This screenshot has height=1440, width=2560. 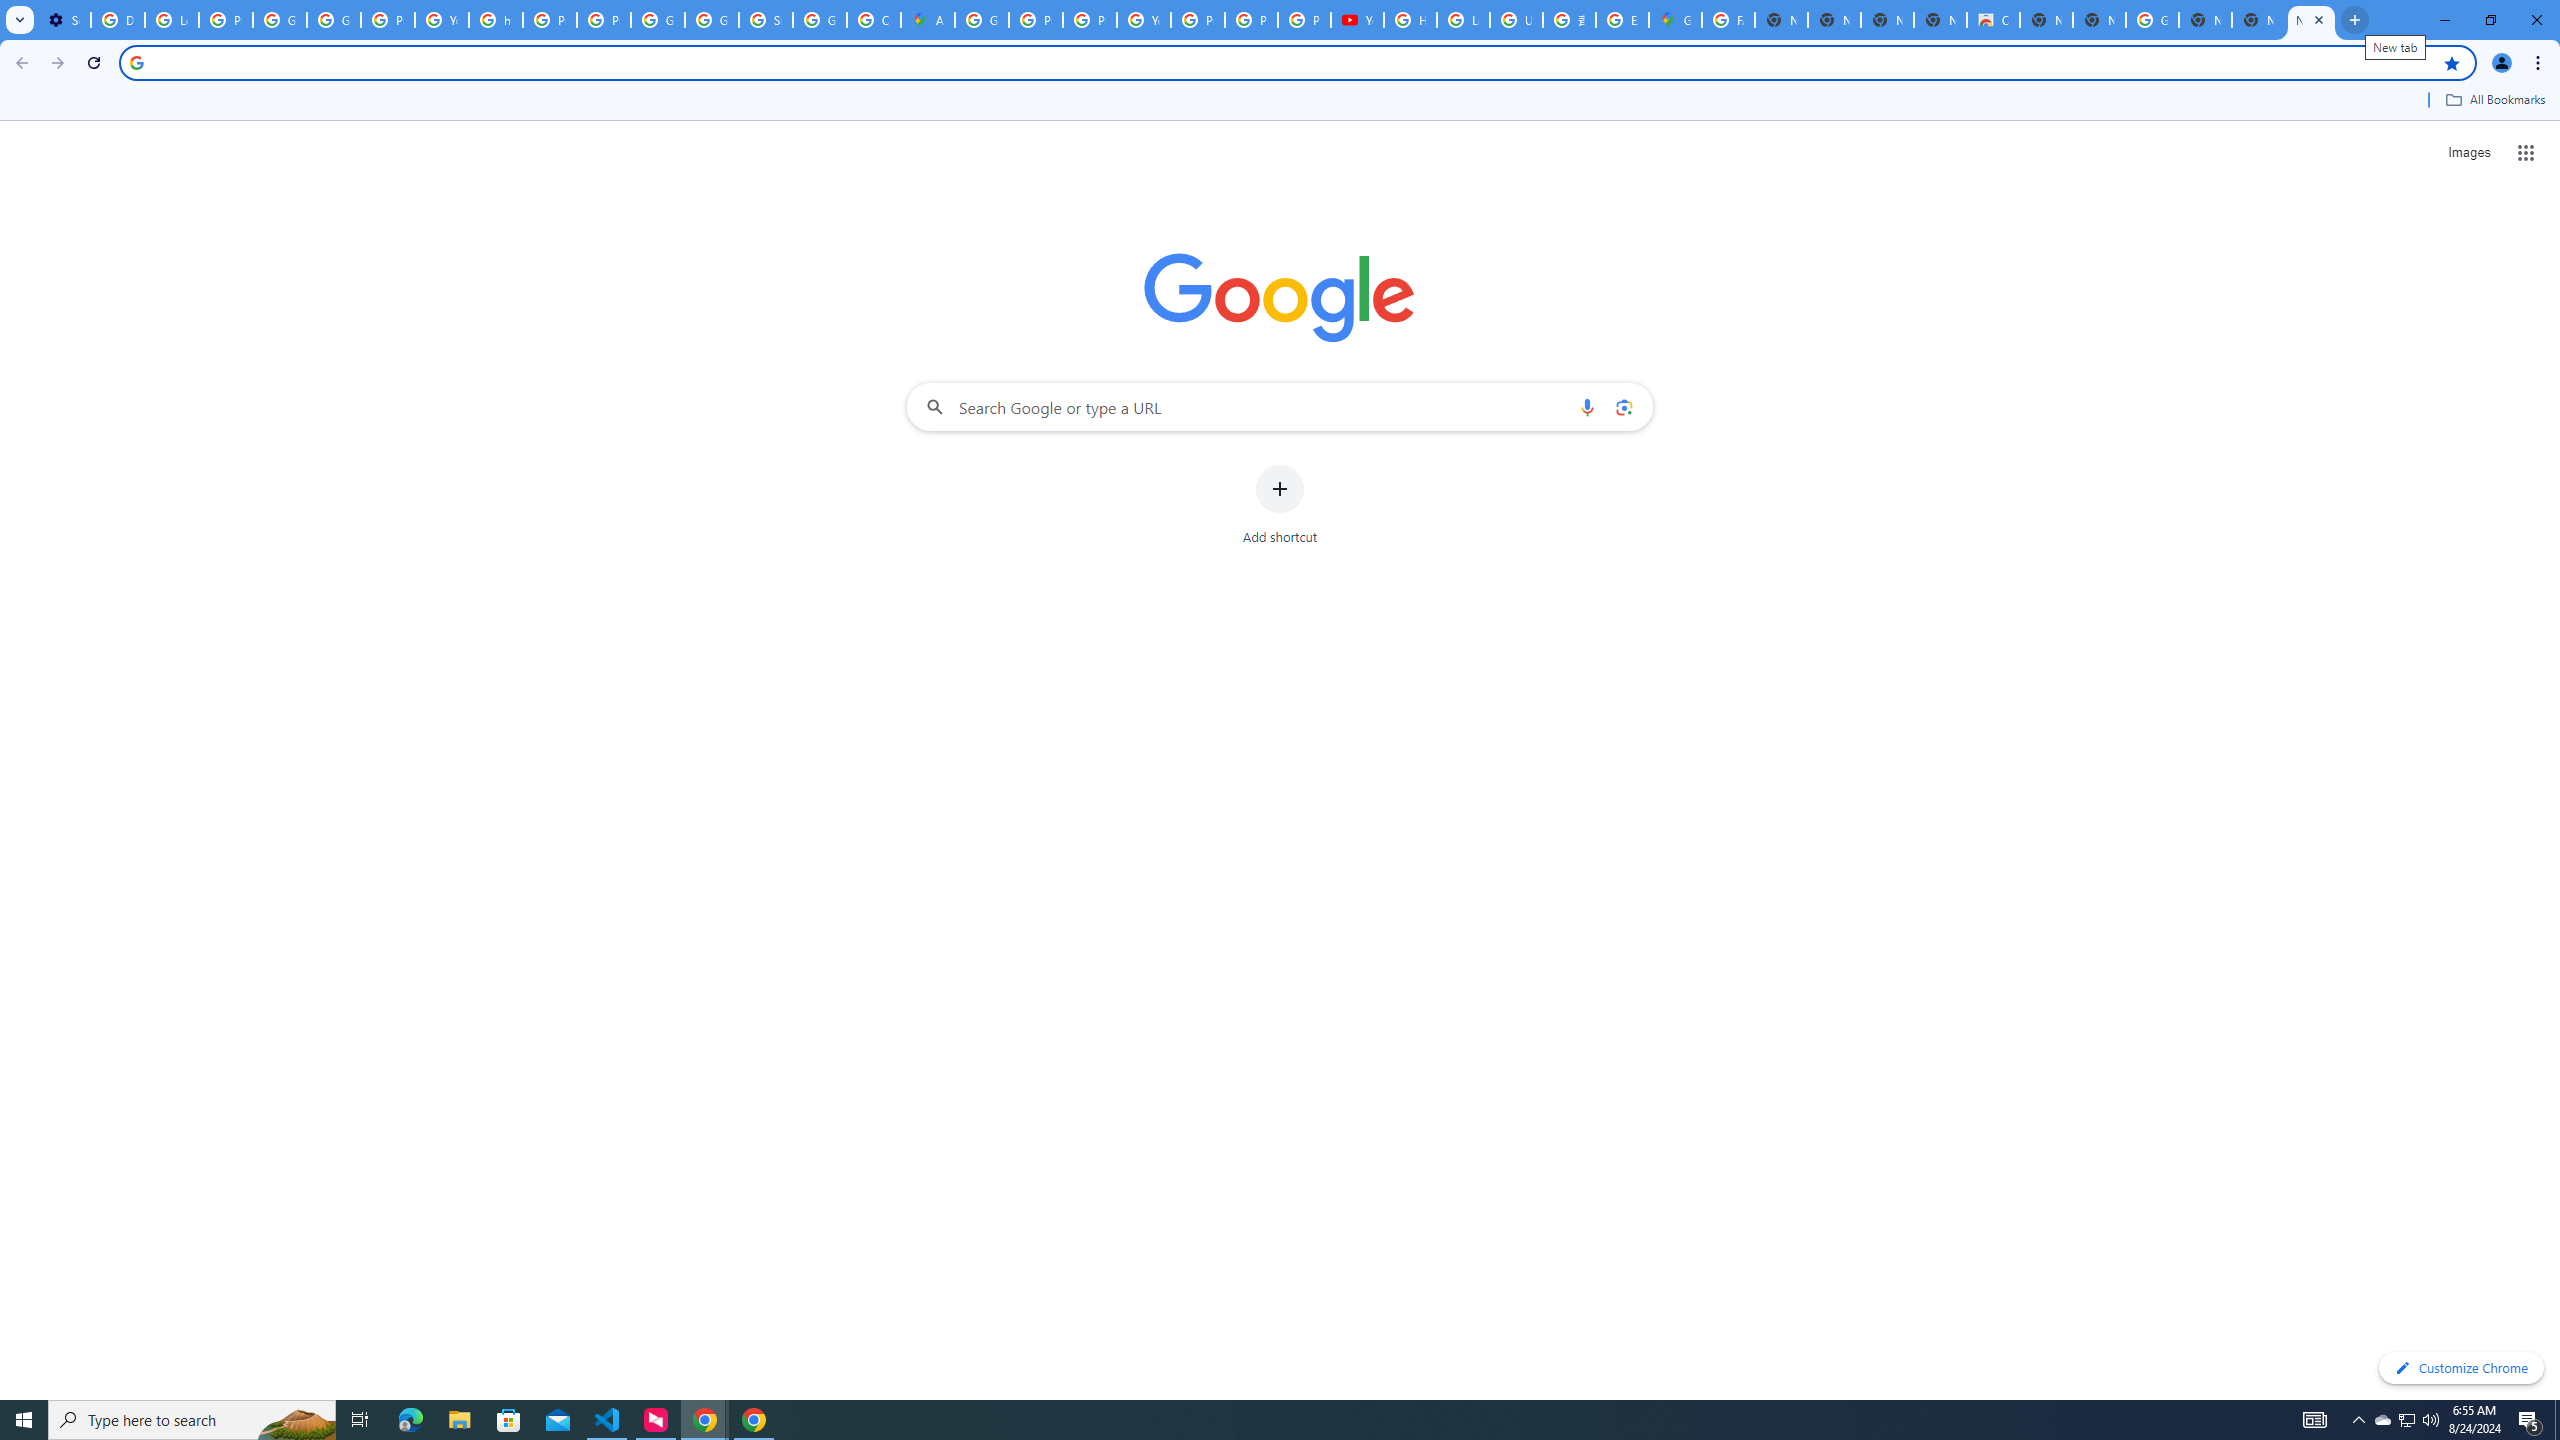 What do you see at coordinates (1622, 406) in the screenshot?
I see `Search by image` at bounding box center [1622, 406].